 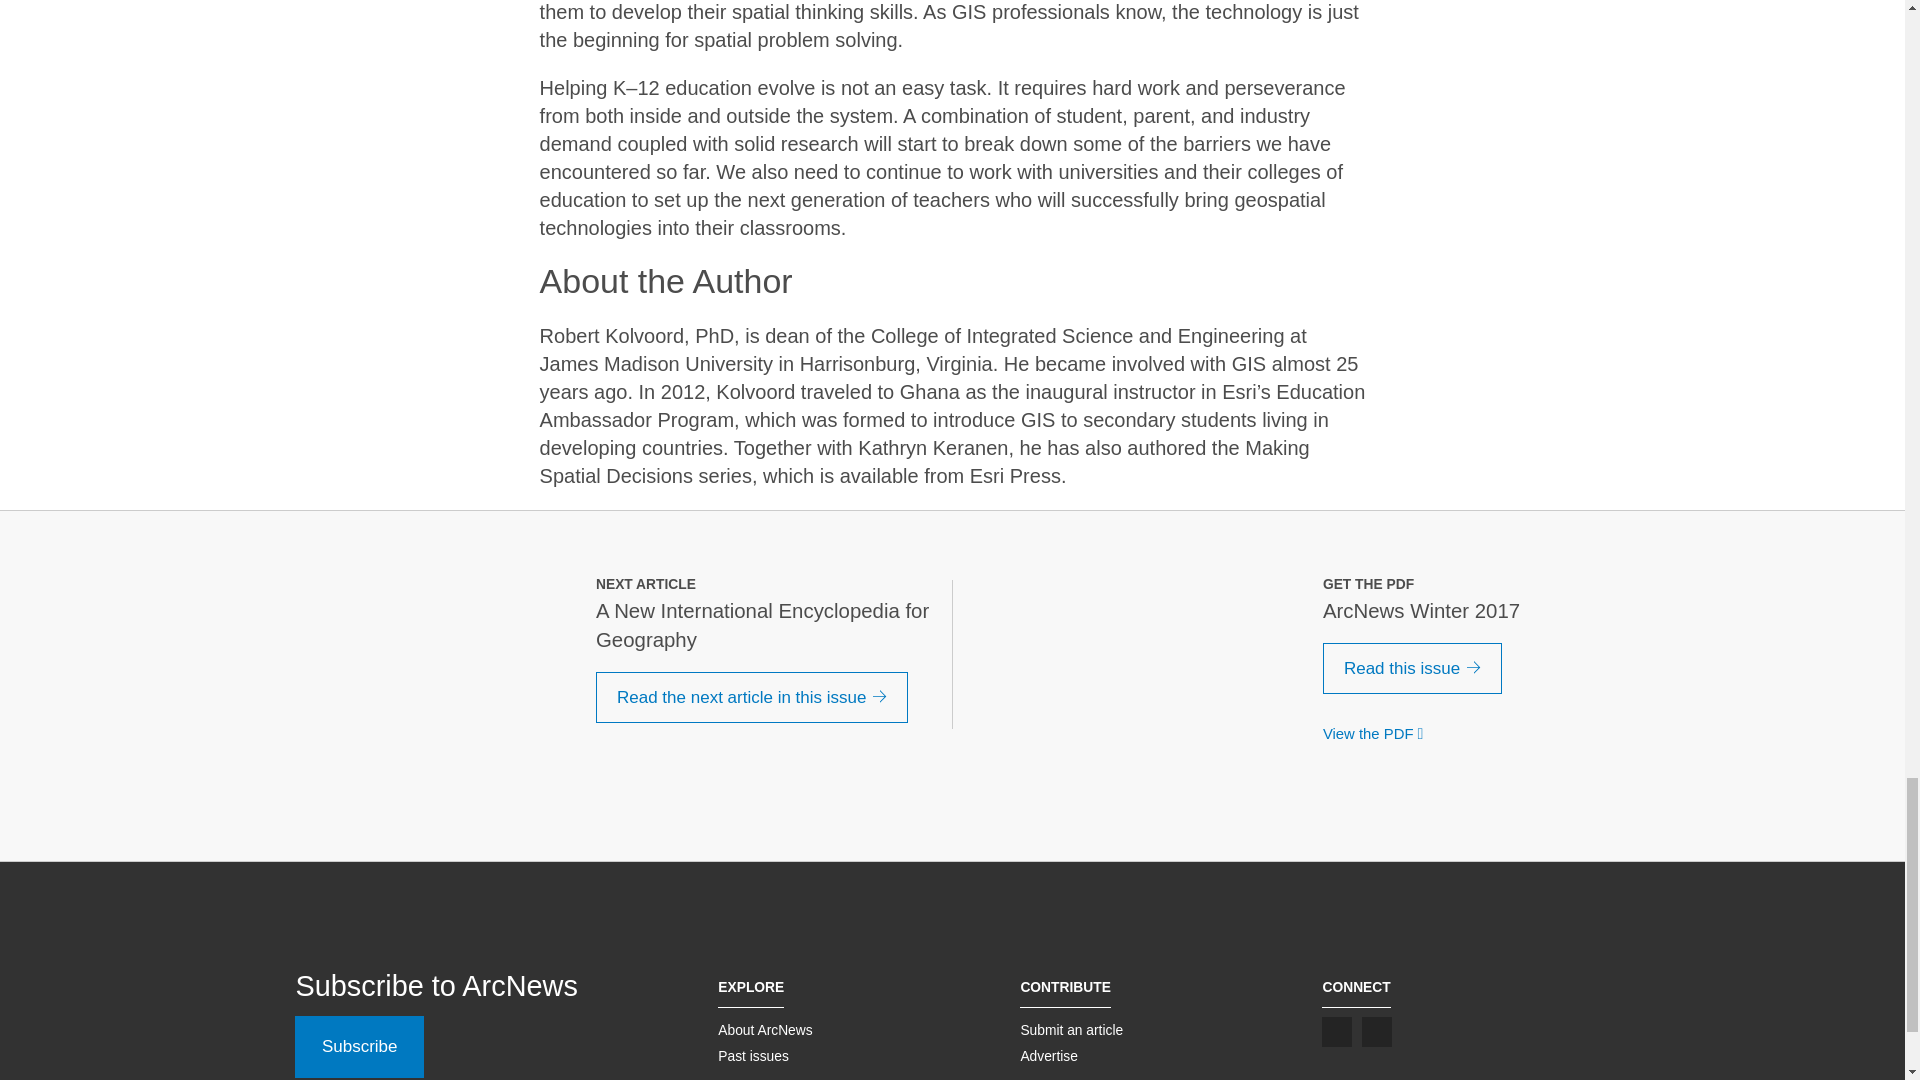 I want to click on About ArcNews, so click(x=765, y=1029).